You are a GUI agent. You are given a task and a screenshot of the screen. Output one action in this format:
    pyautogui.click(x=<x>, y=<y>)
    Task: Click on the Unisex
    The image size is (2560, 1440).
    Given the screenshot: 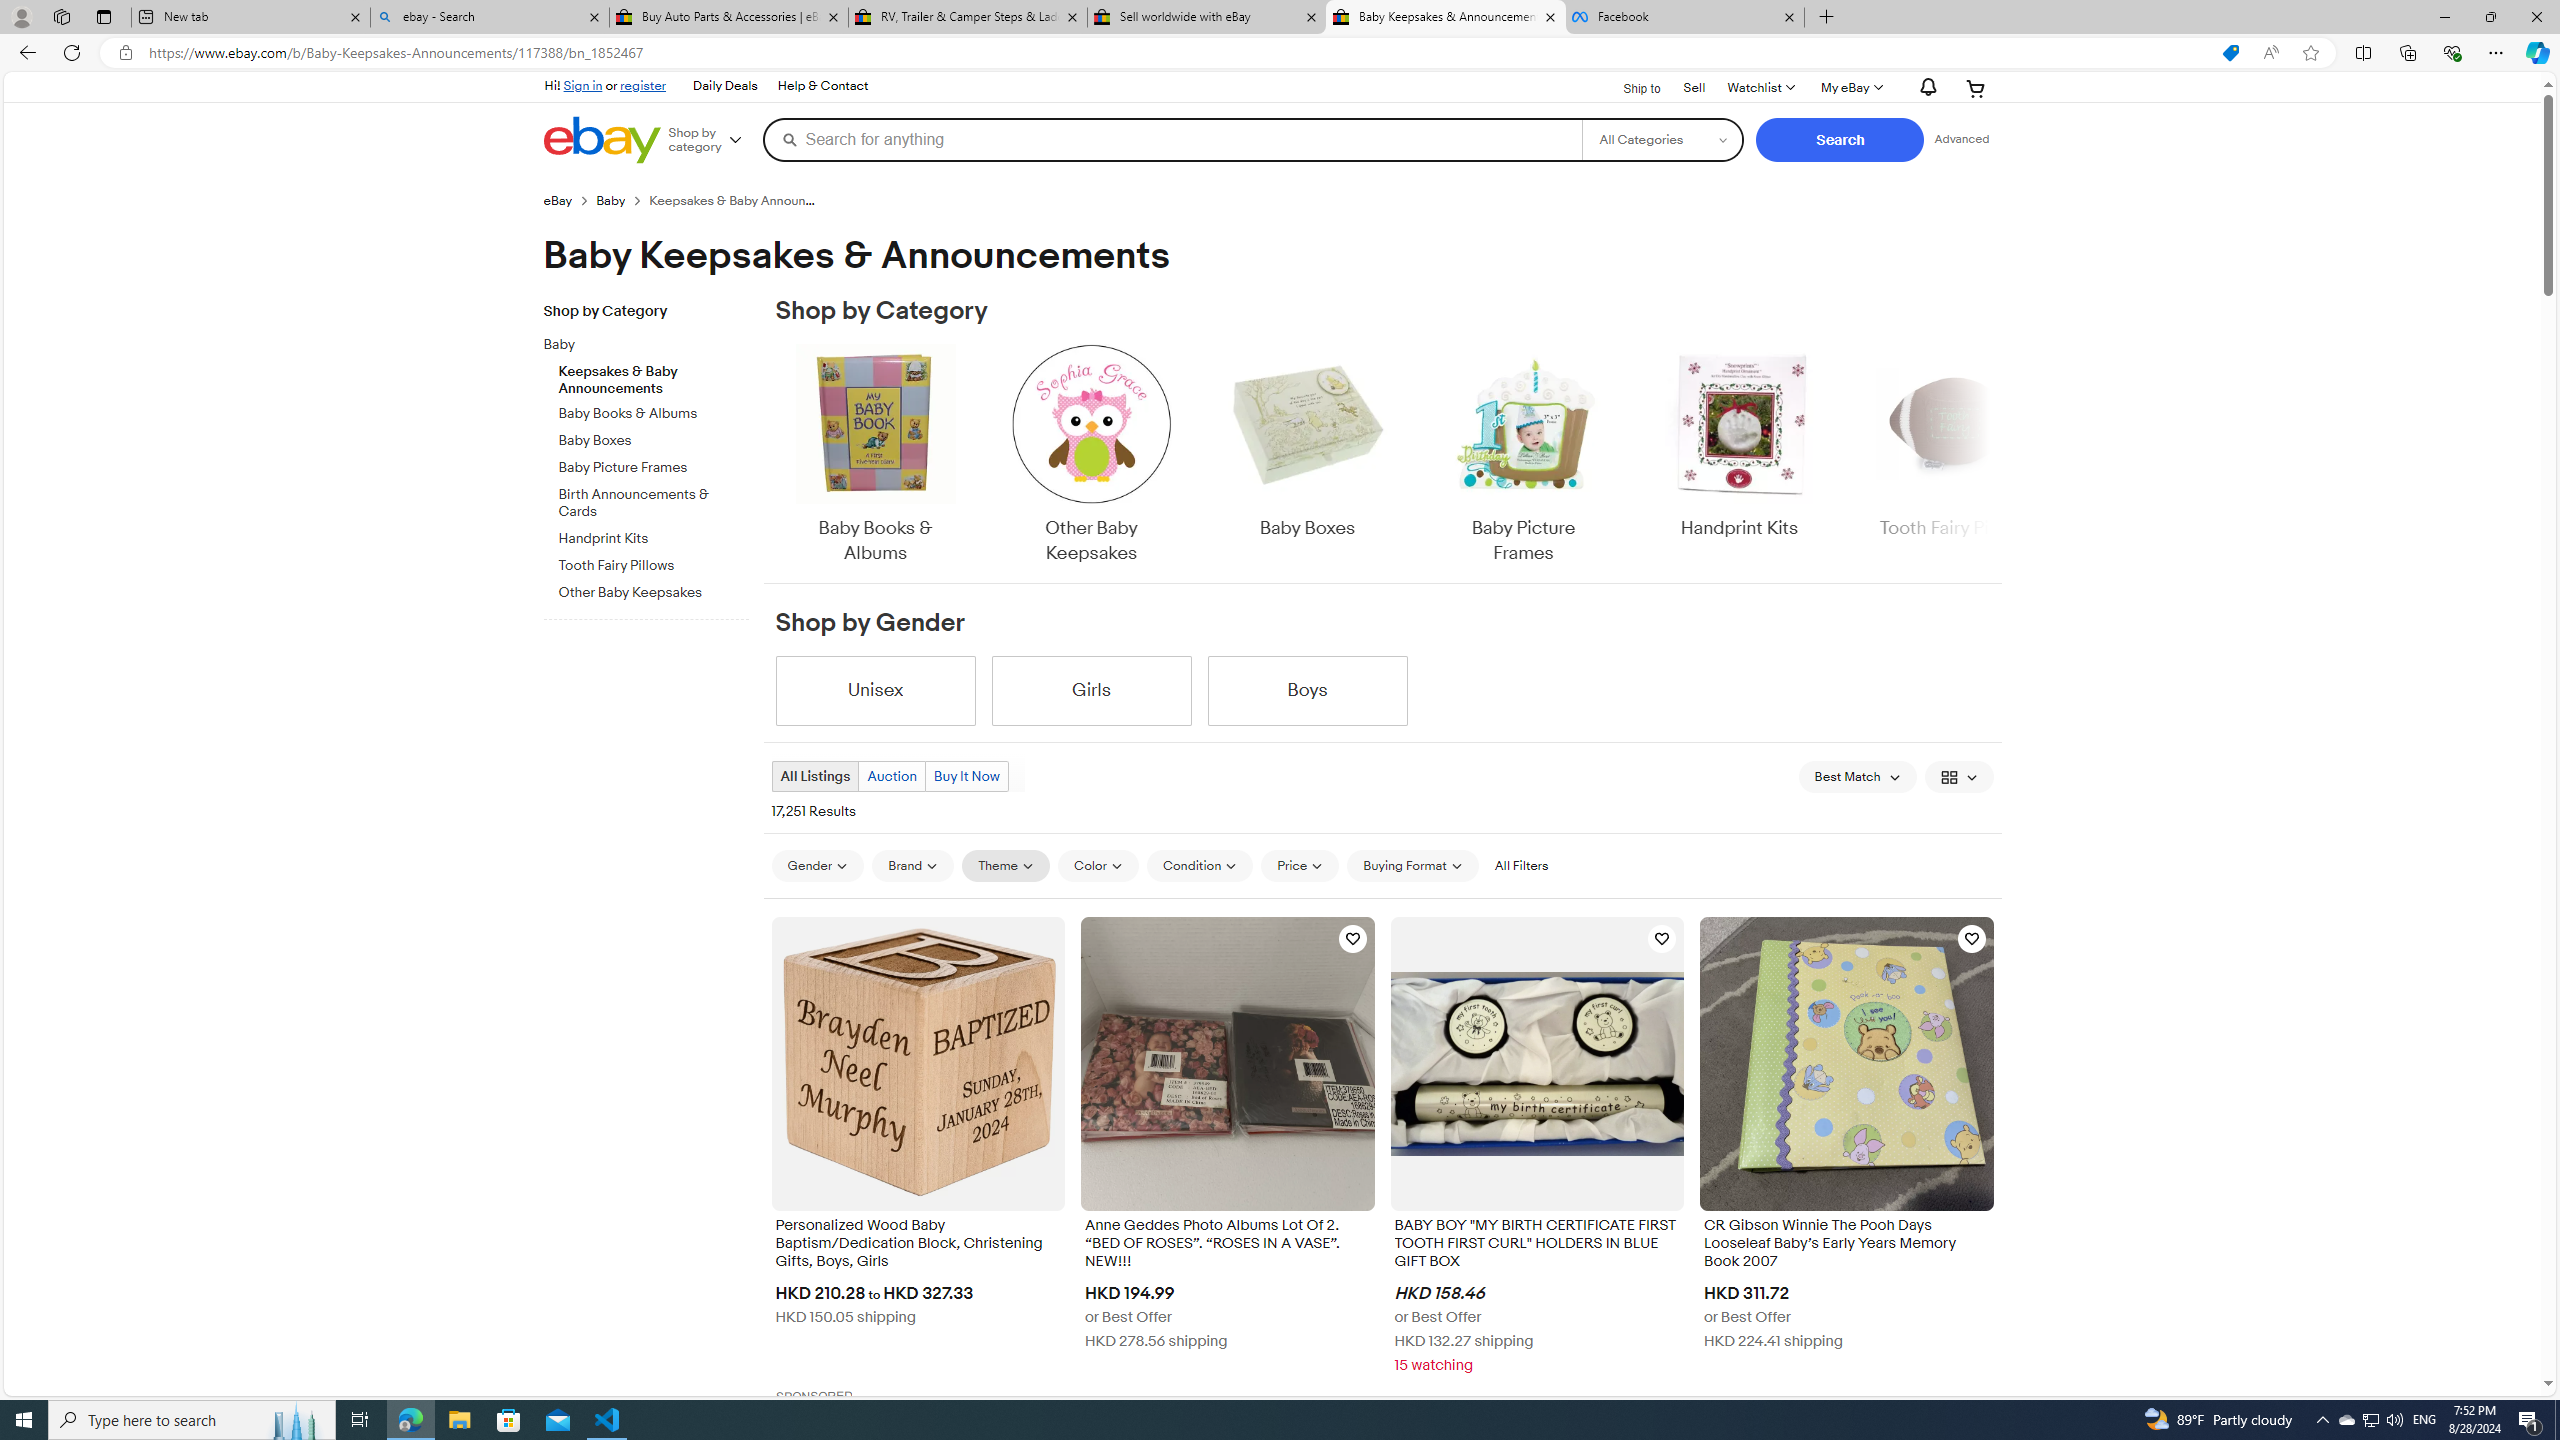 What is the action you would take?
    pyautogui.click(x=875, y=690)
    